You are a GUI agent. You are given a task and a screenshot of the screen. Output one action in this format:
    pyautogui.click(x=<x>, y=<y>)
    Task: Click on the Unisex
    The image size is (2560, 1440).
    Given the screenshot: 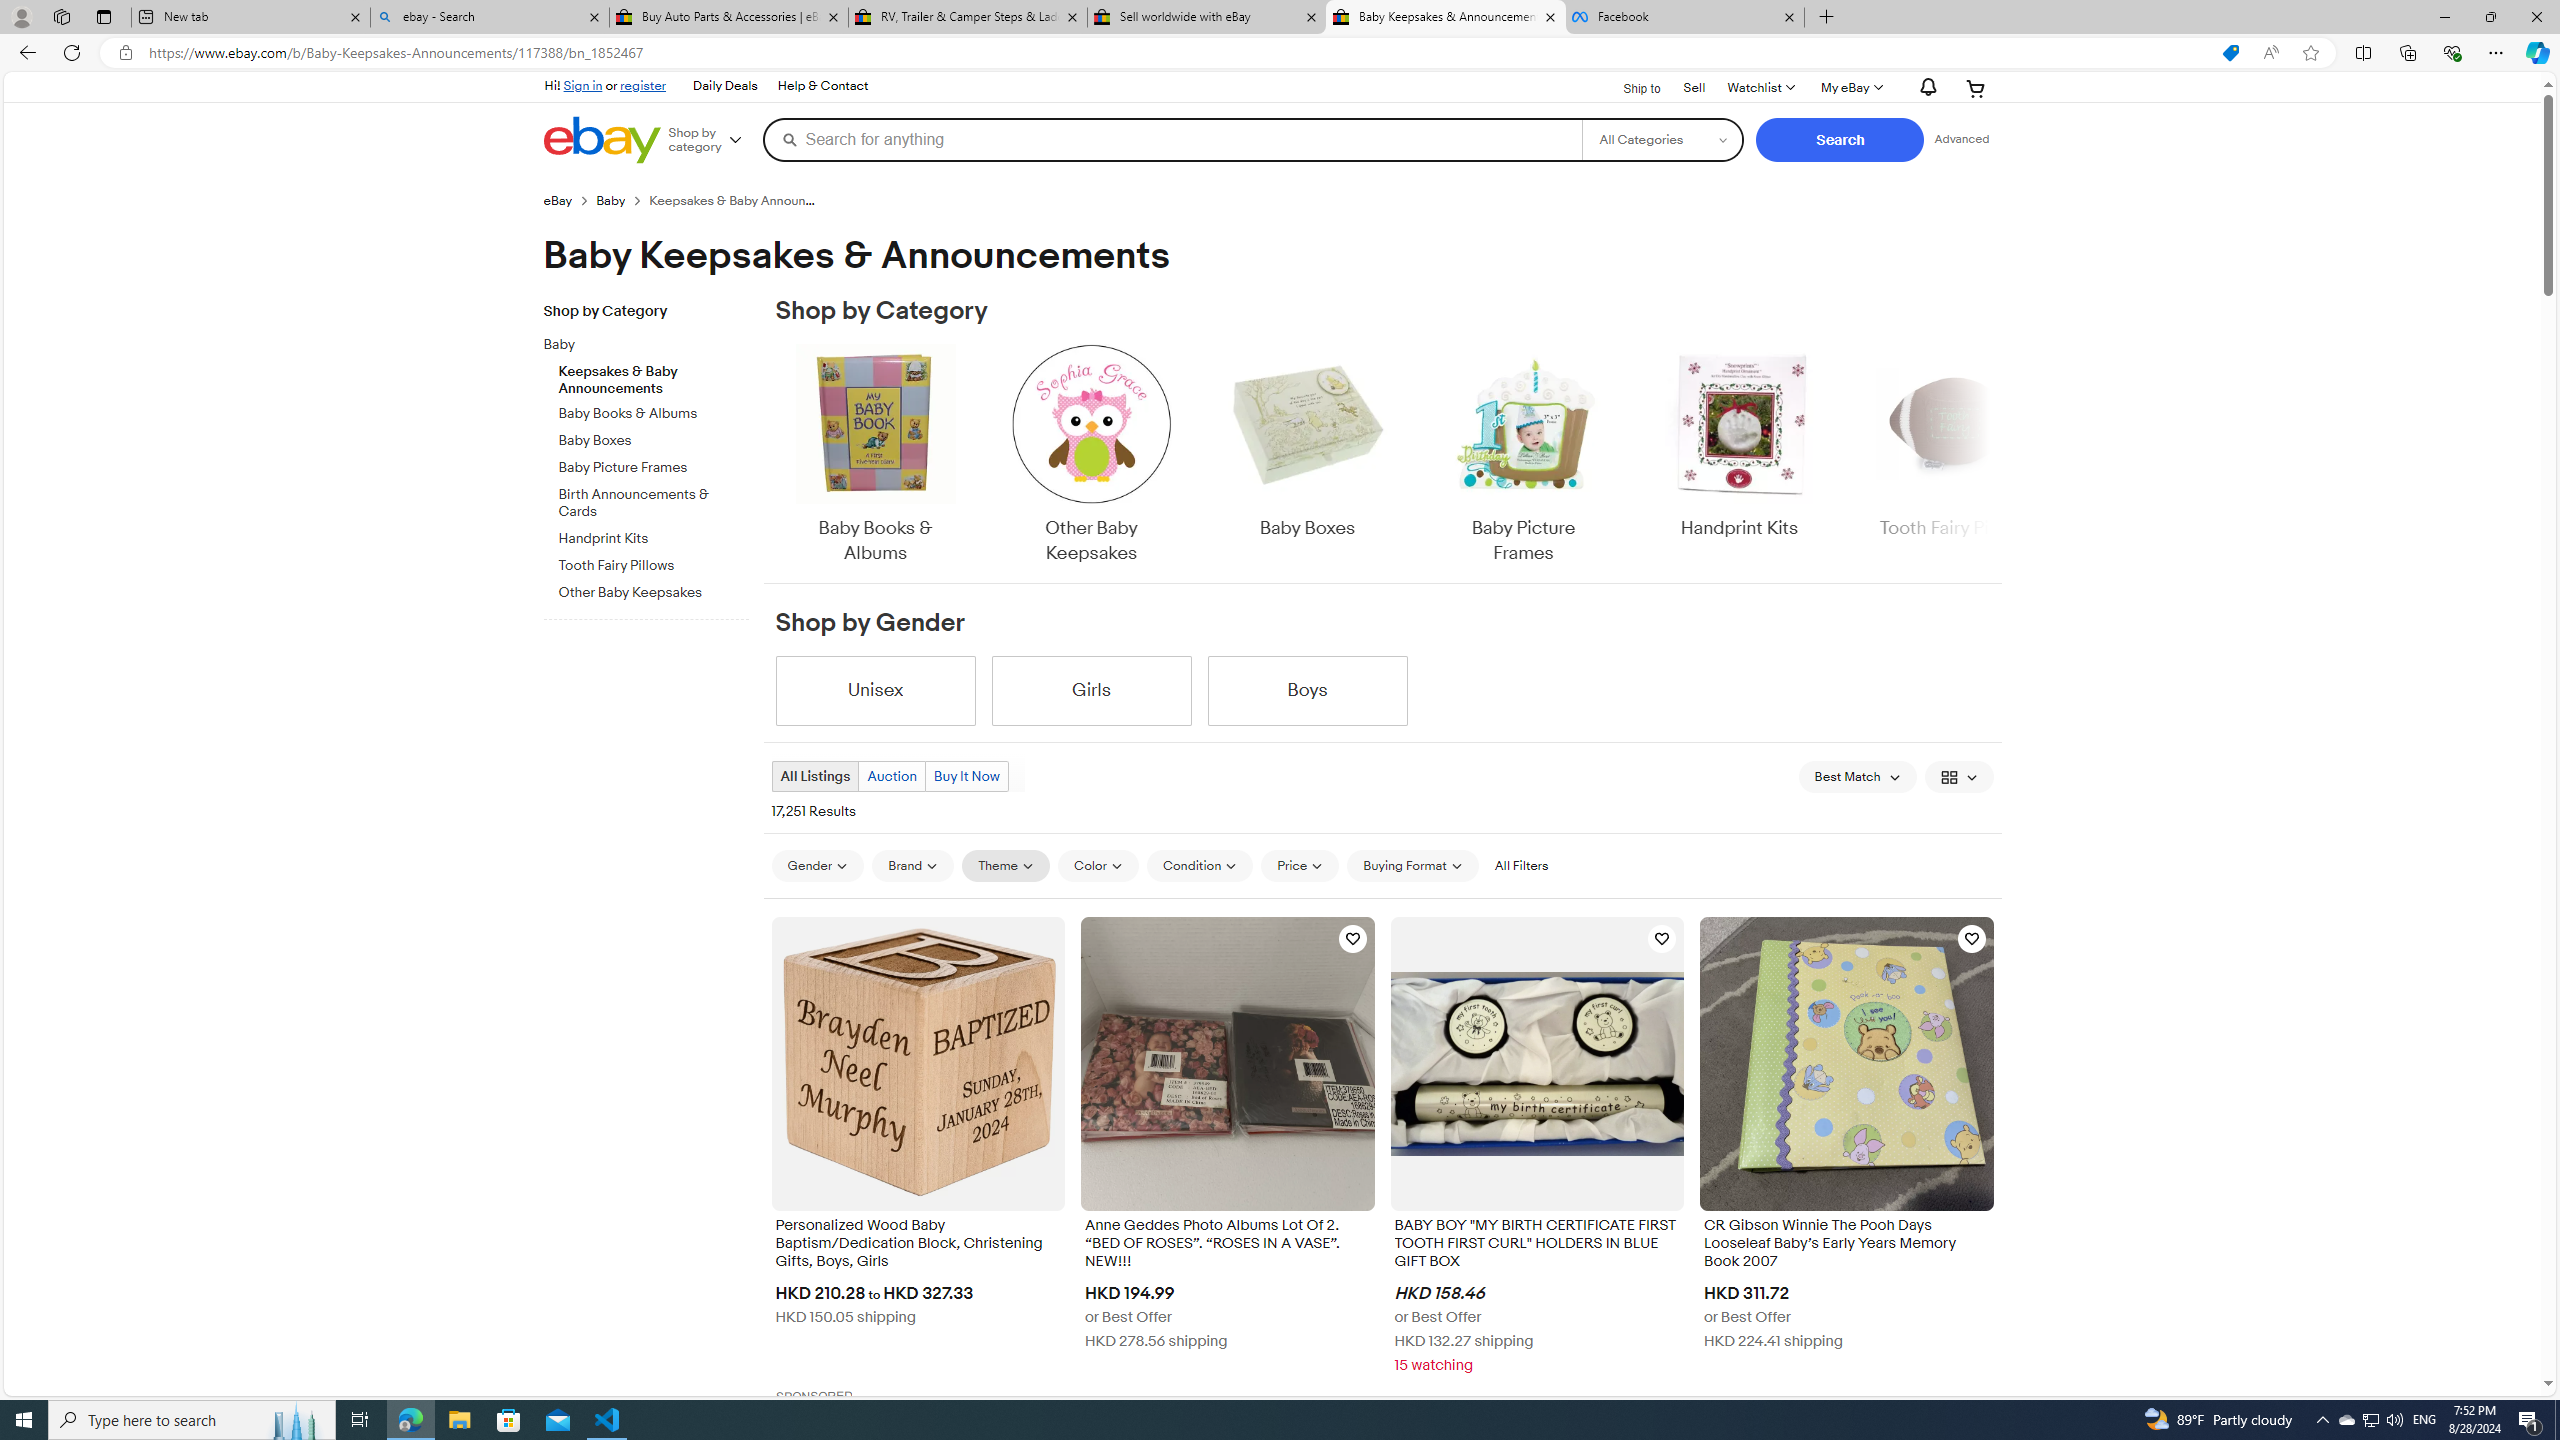 What is the action you would take?
    pyautogui.click(x=875, y=690)
    